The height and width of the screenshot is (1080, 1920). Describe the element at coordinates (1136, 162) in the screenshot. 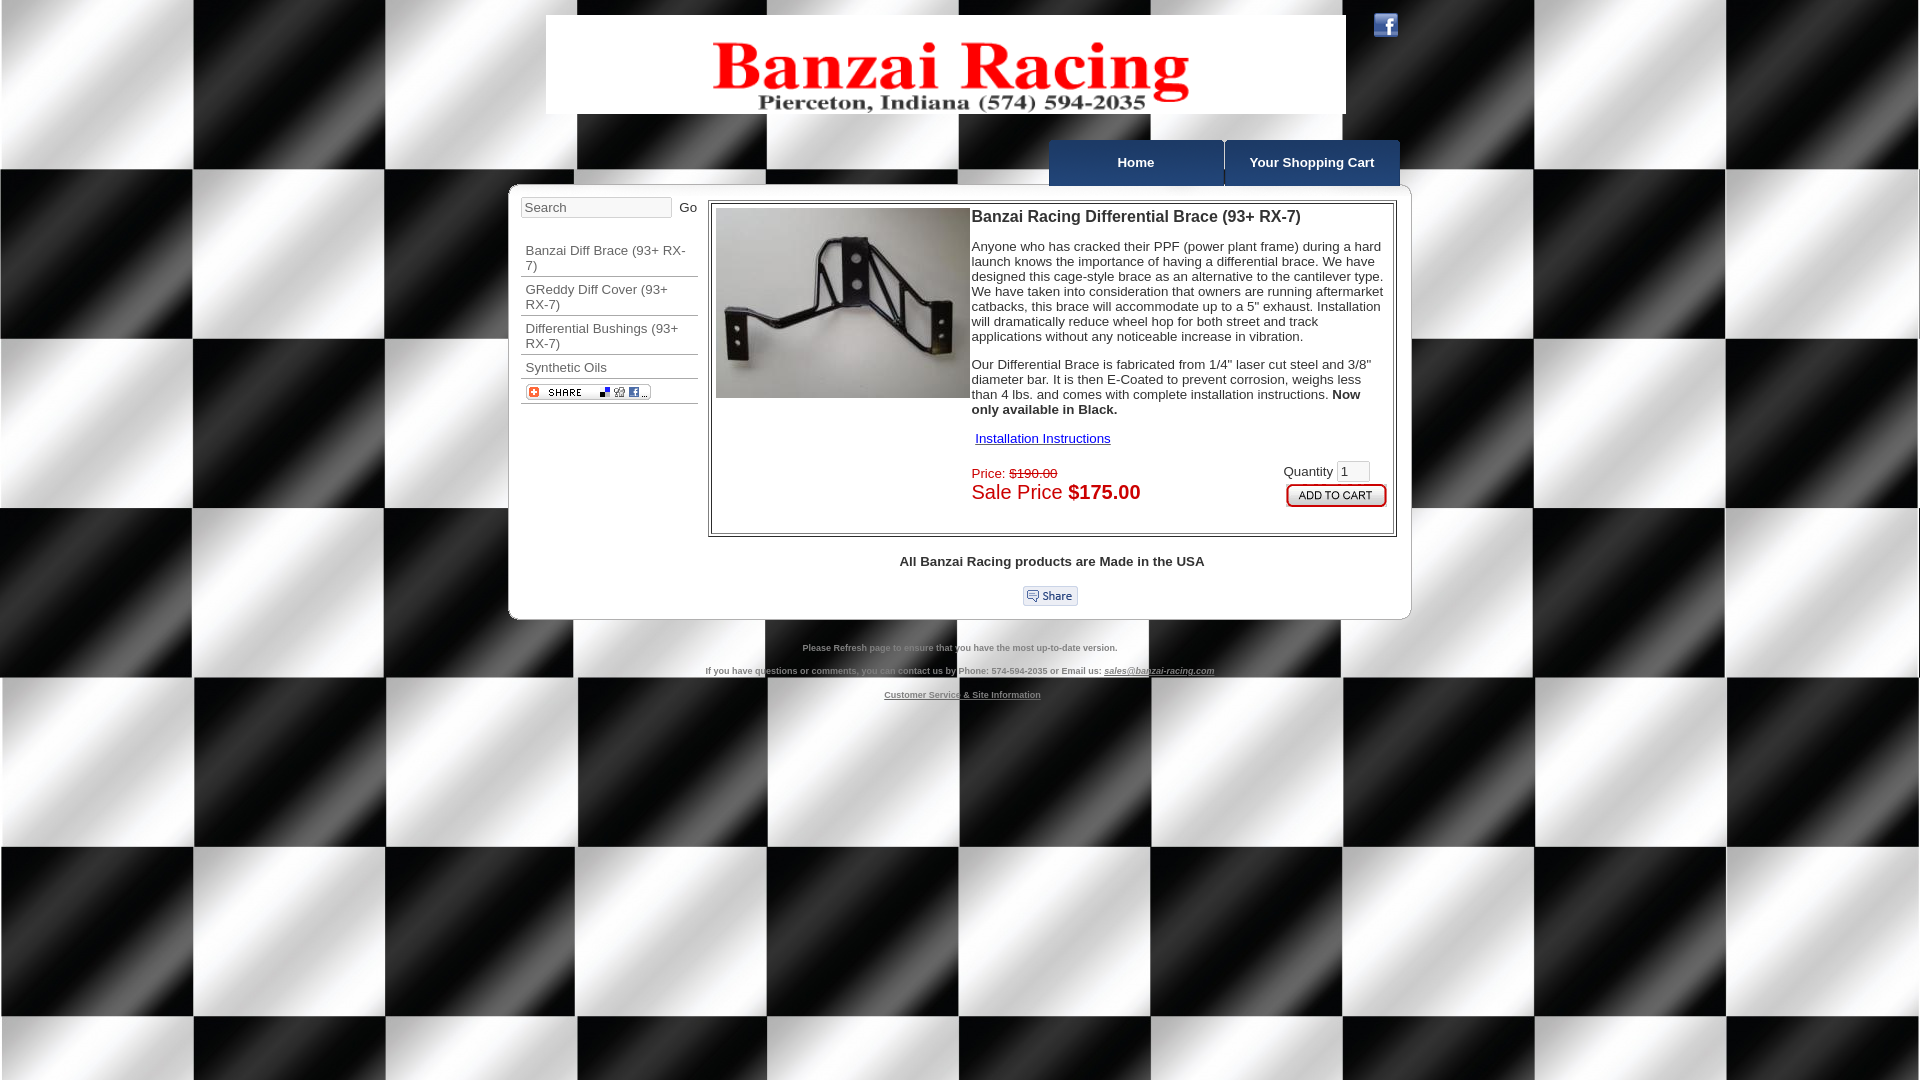

I see `Banzai Racing Store` at that location.